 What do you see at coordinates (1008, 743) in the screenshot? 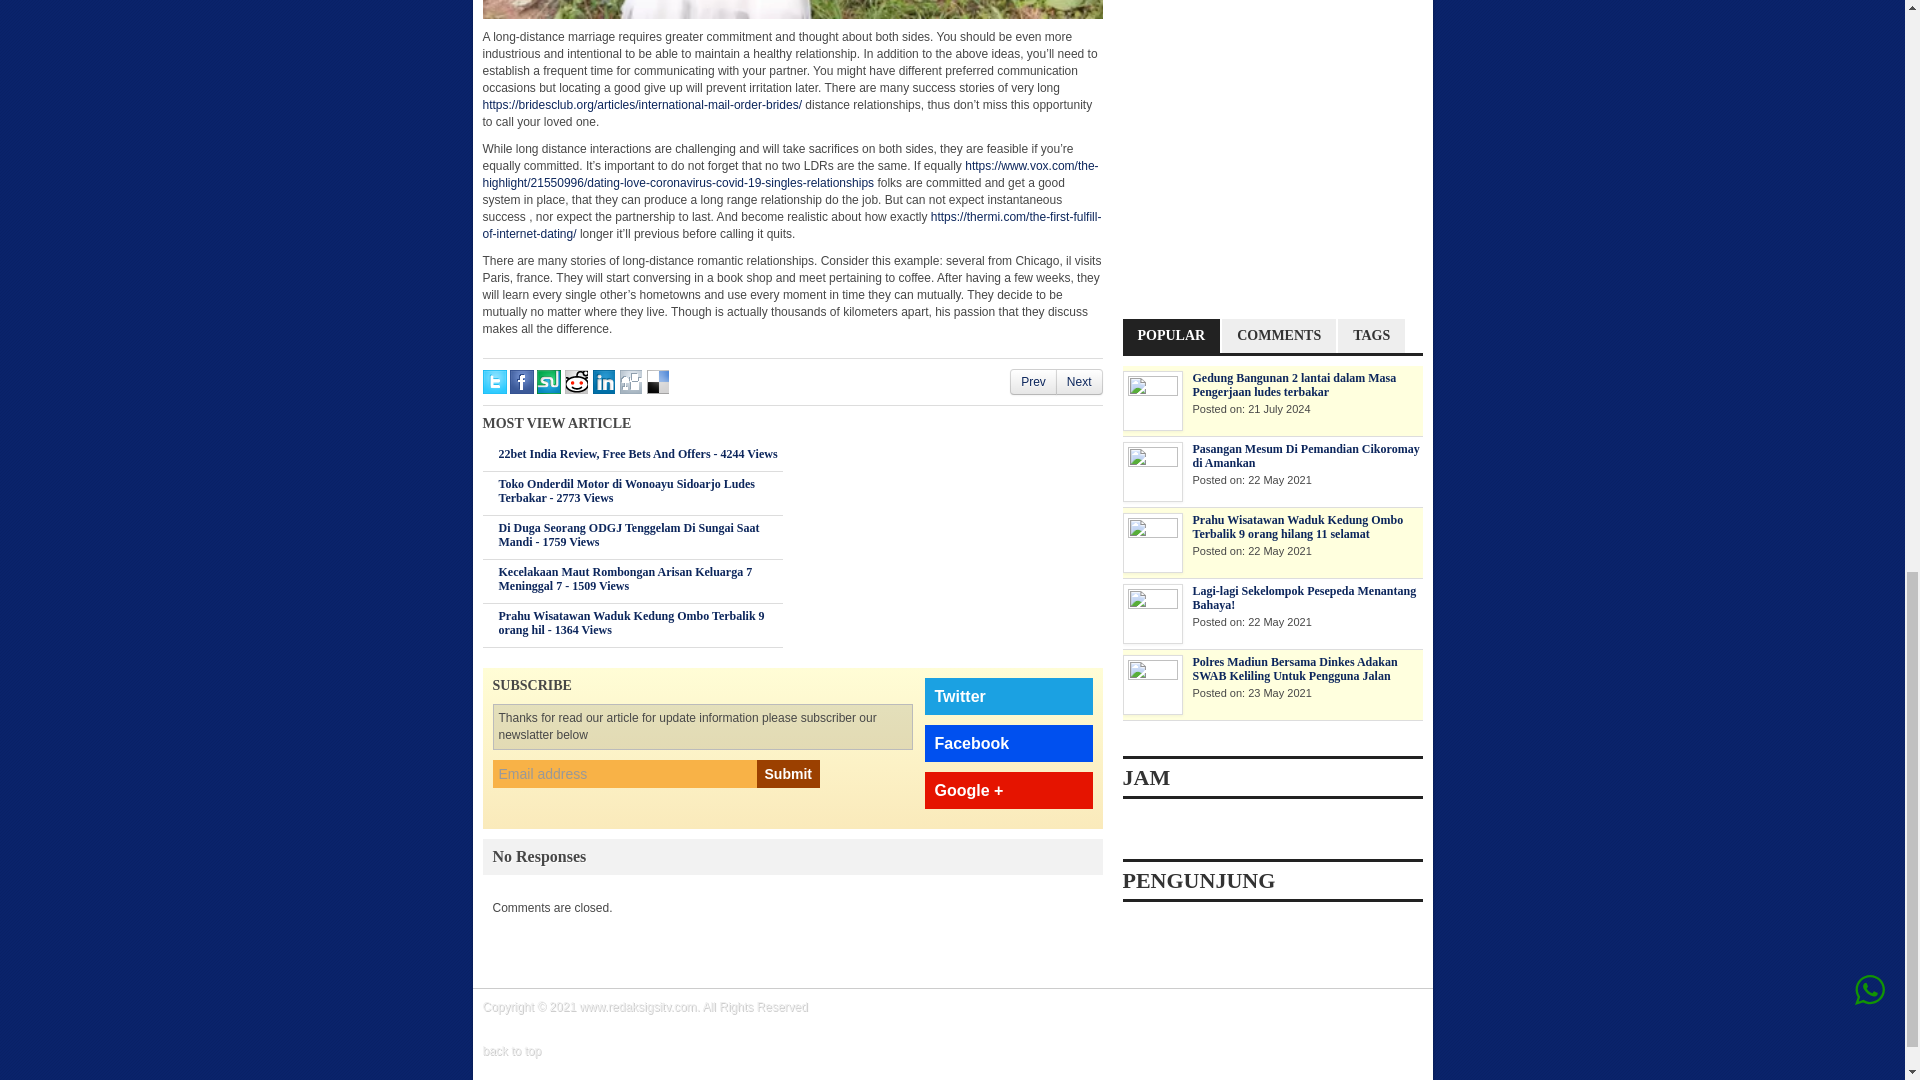
I see `Facebook` at bounding box center [1008, 743].